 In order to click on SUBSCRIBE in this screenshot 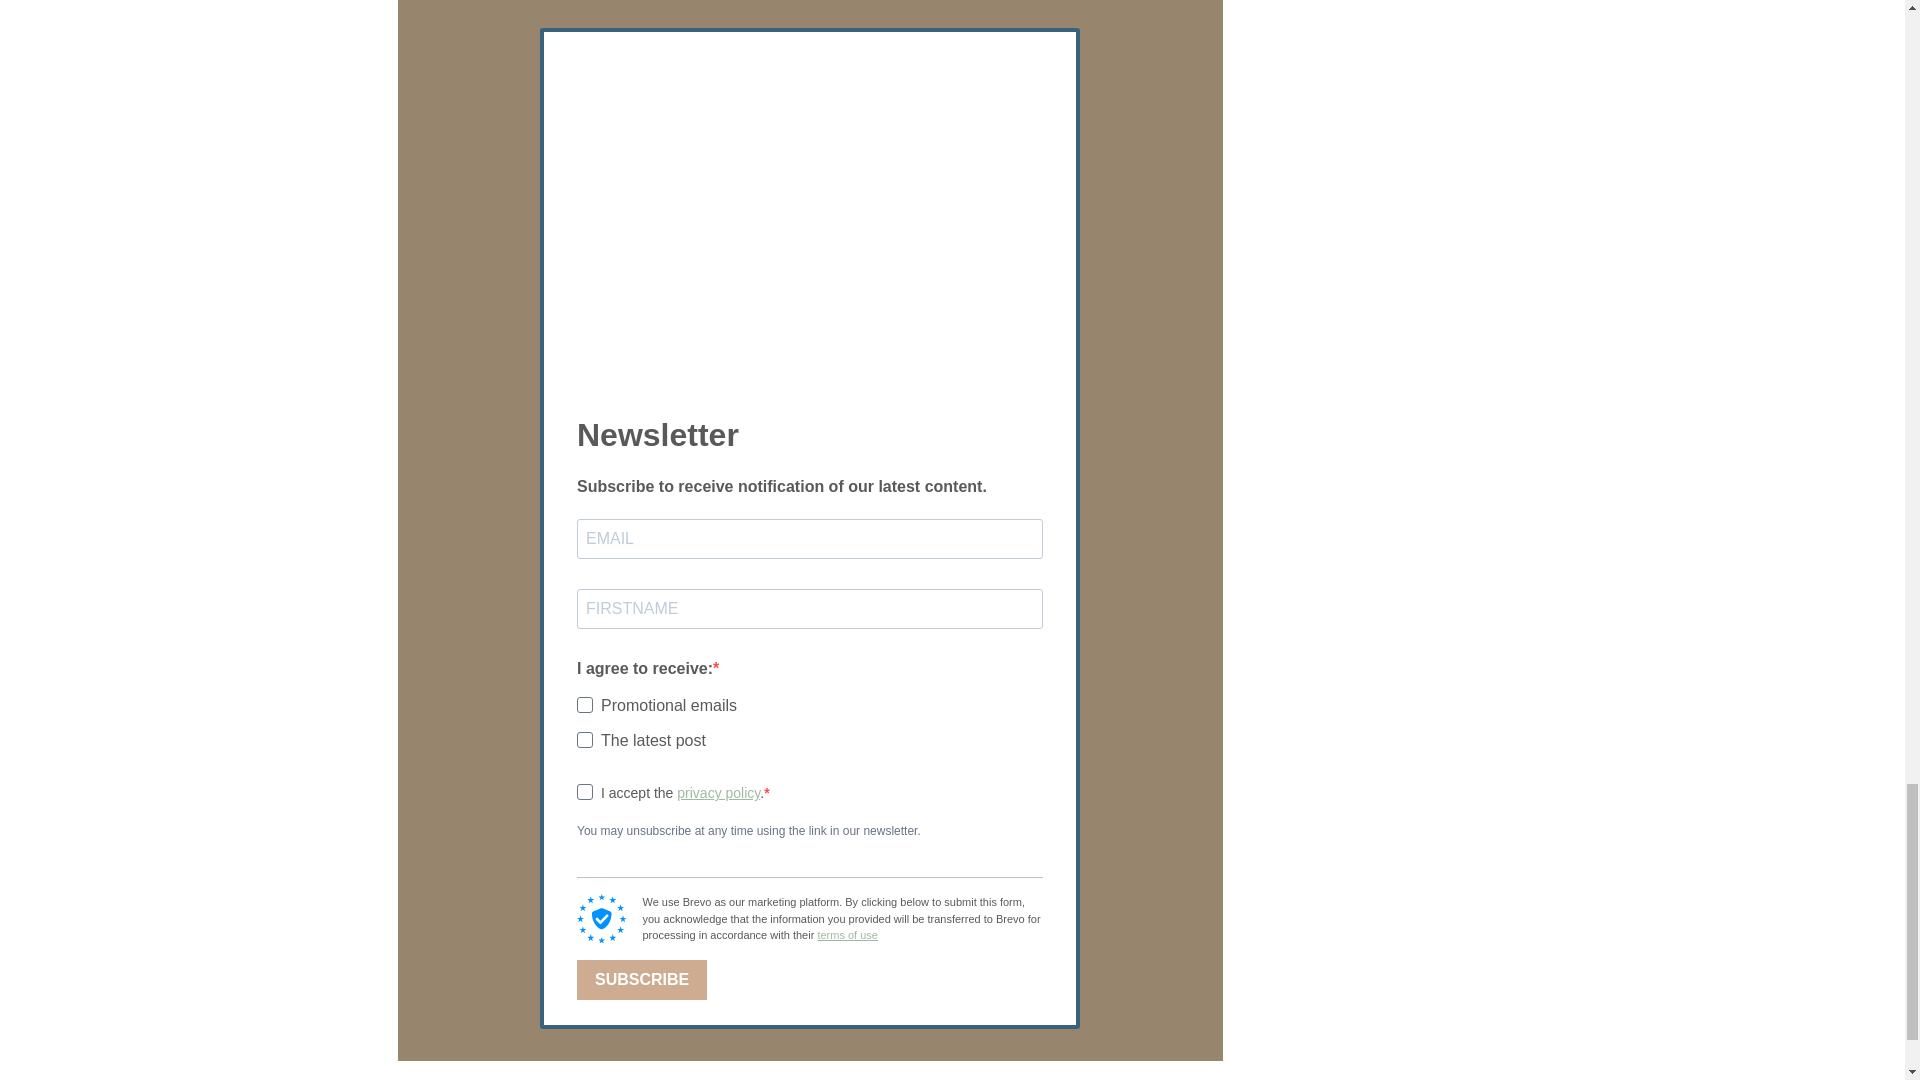, I will do `click(642, 980)`.